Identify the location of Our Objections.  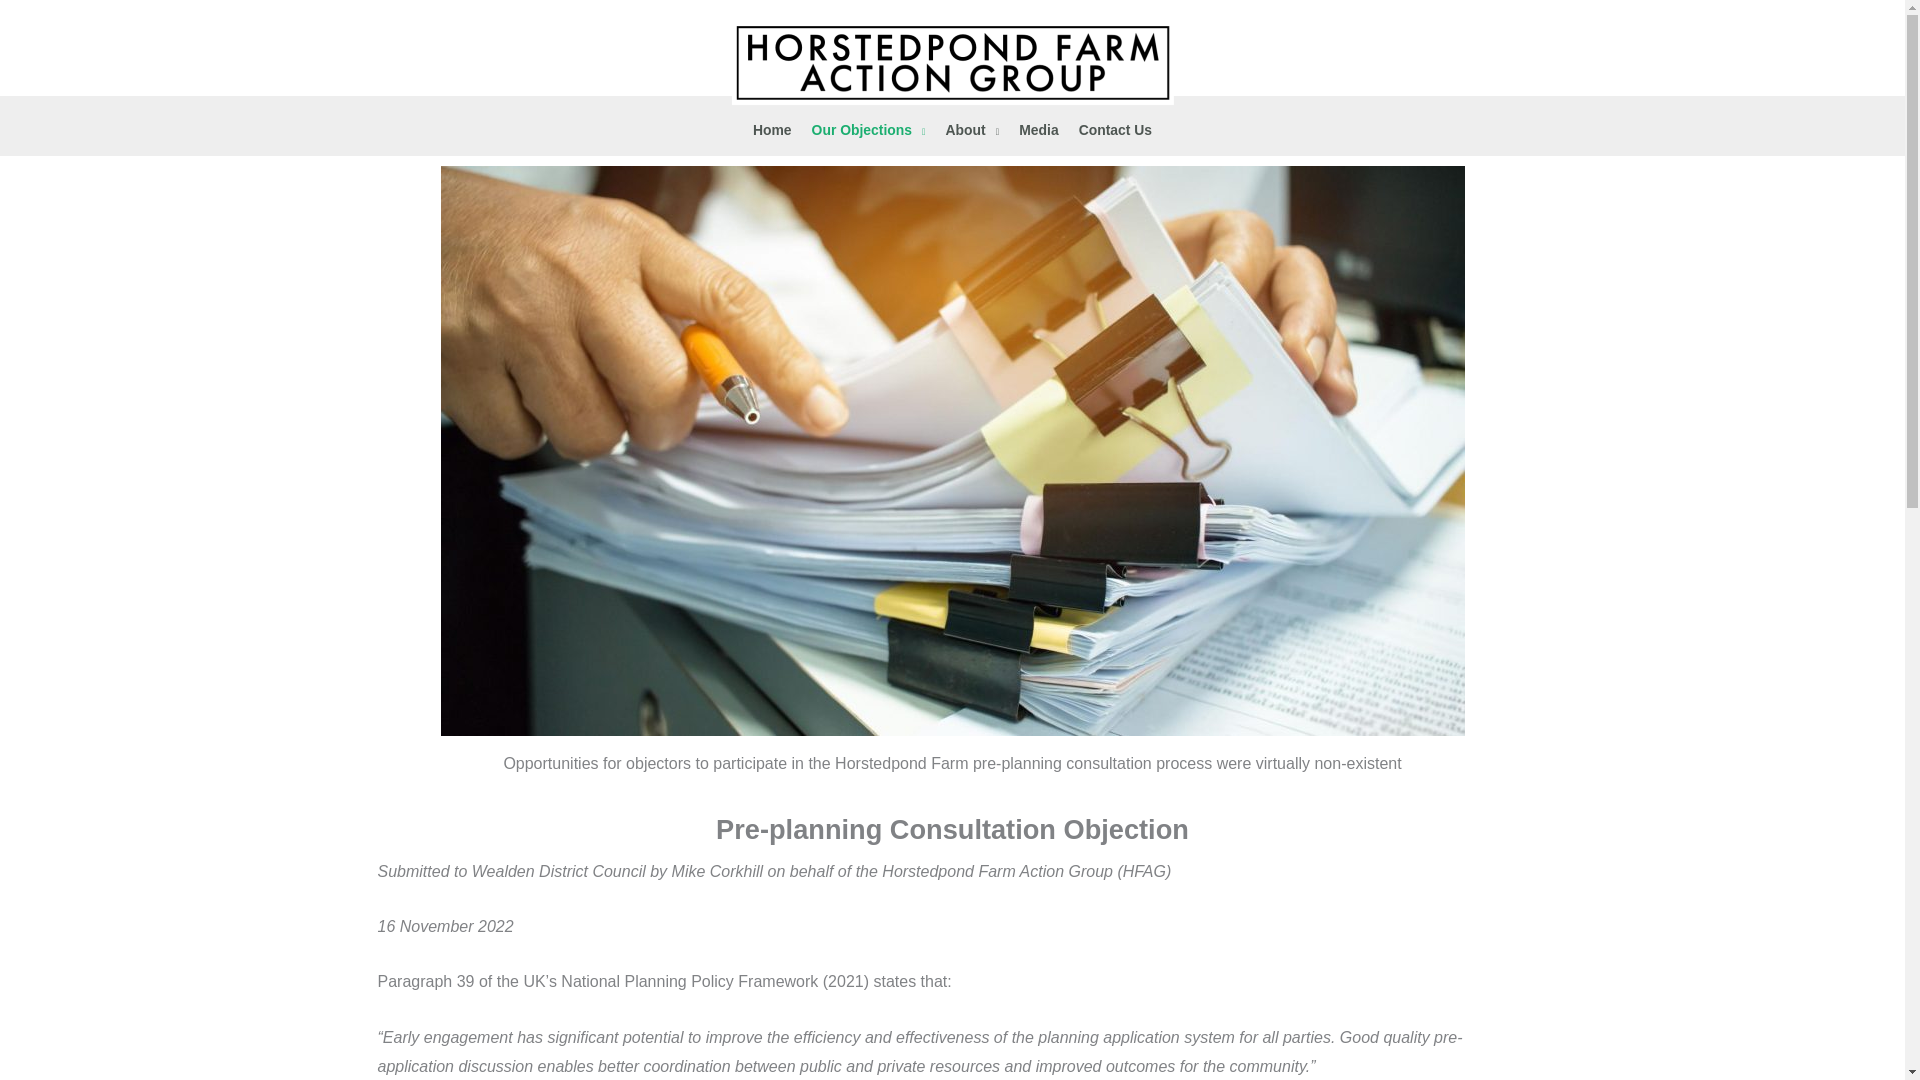
(869, 131).